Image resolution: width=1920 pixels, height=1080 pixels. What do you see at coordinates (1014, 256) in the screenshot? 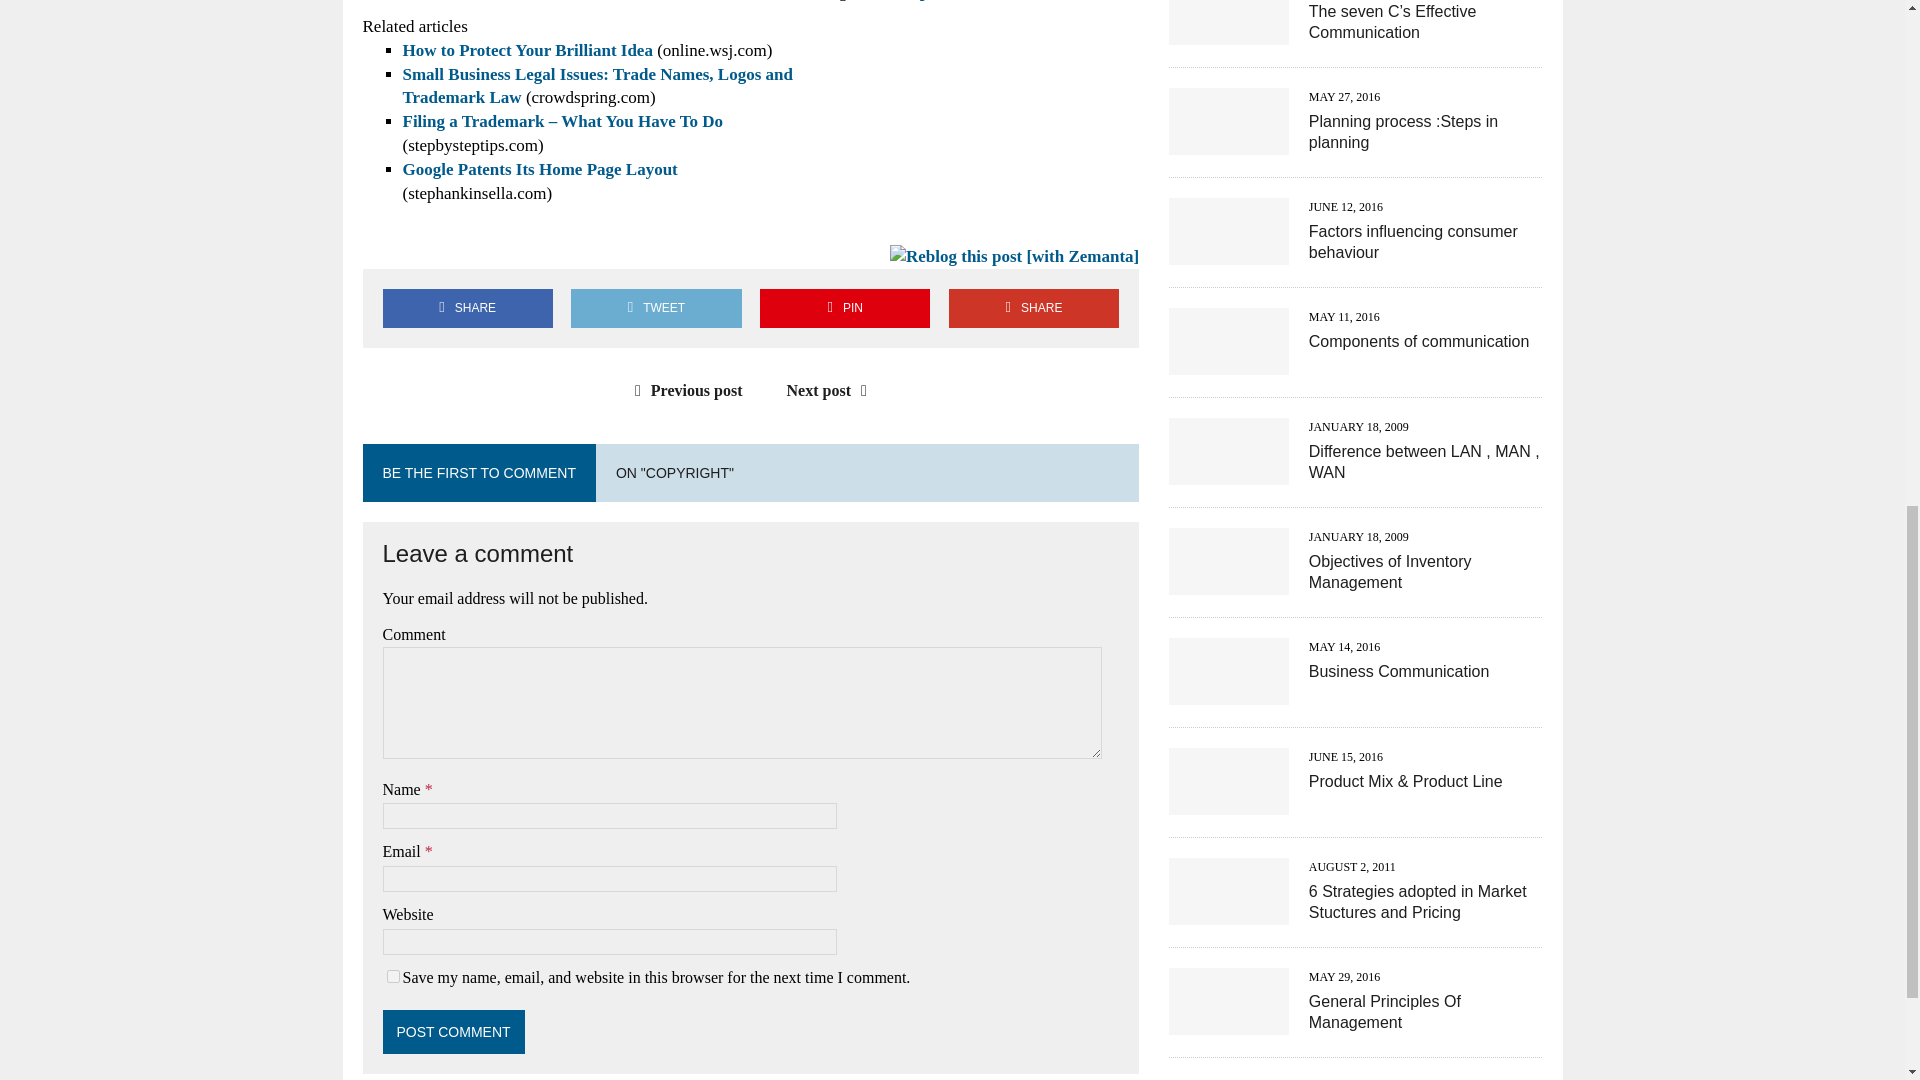
I see `Copyright 4` at bounding box center [1014, 256].